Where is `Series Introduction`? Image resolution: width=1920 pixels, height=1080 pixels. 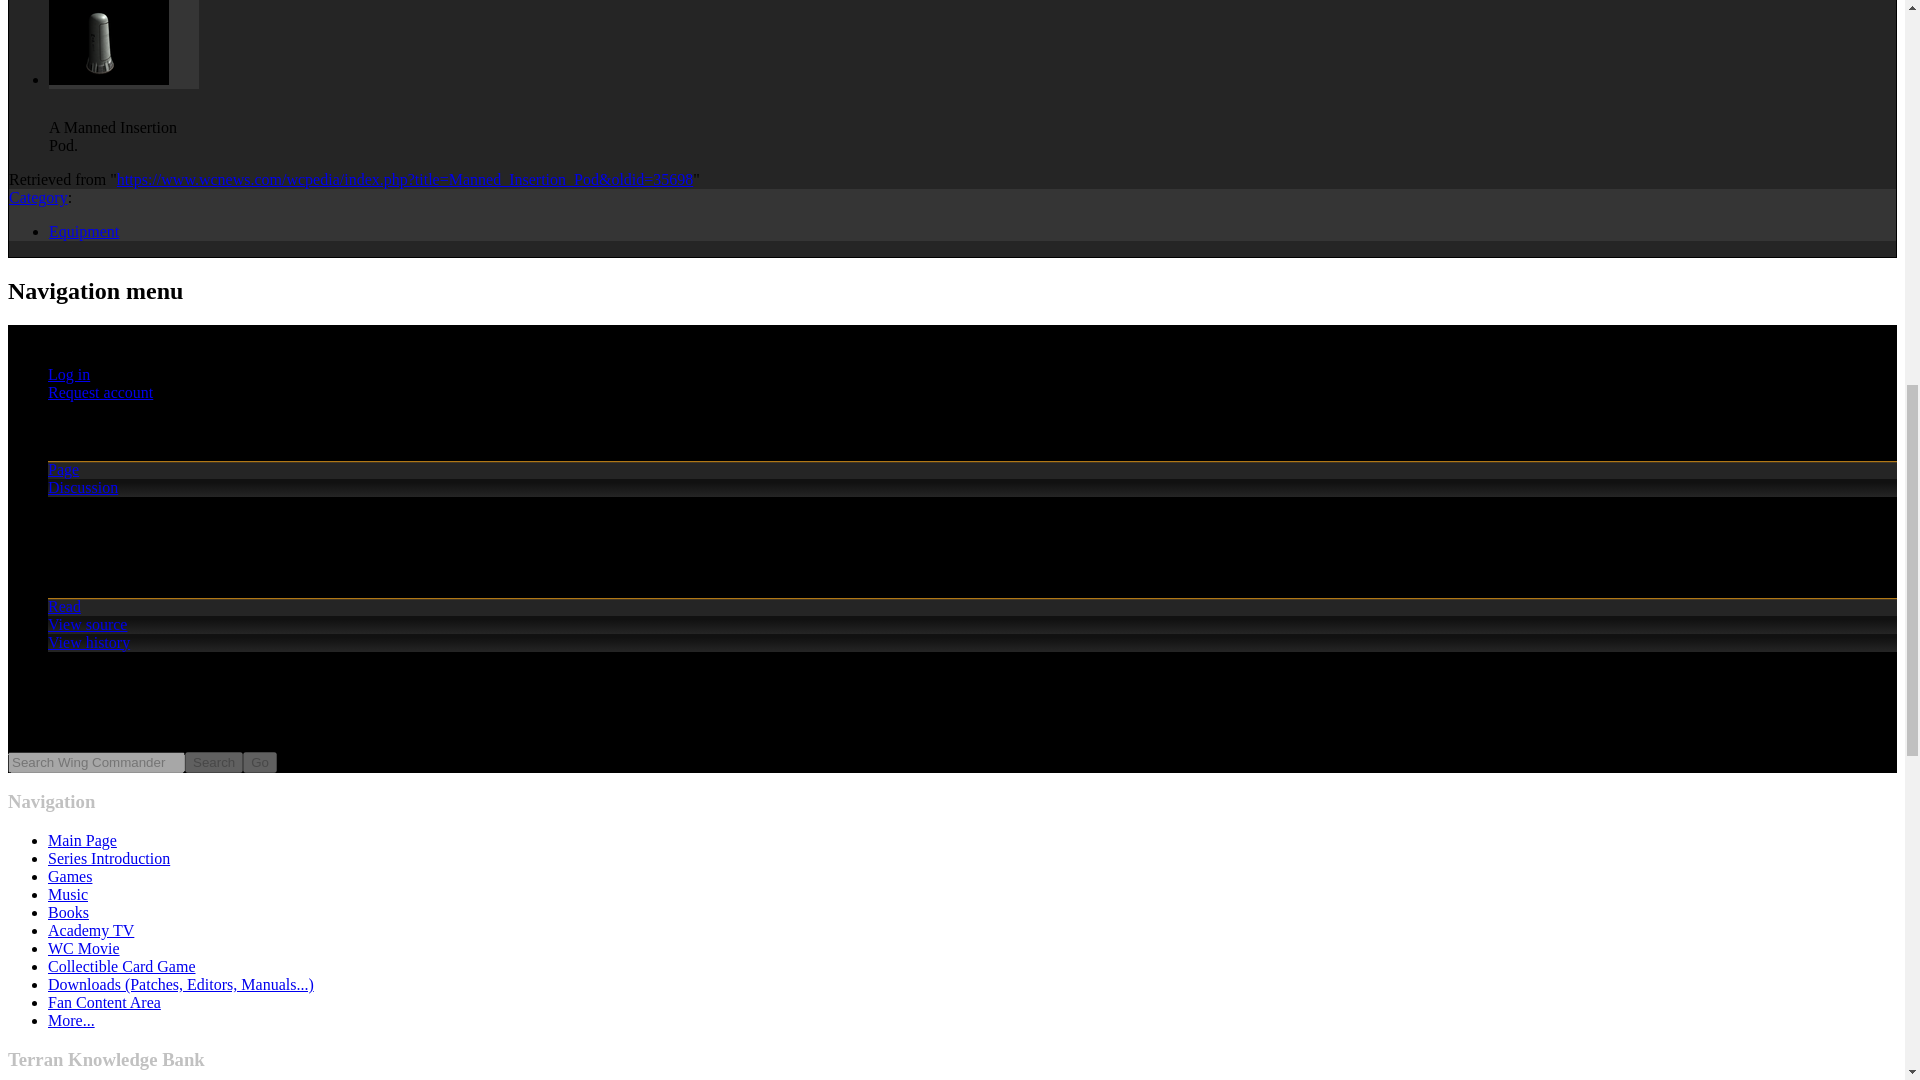 Series Introduction is located at coordinates (109, 858).